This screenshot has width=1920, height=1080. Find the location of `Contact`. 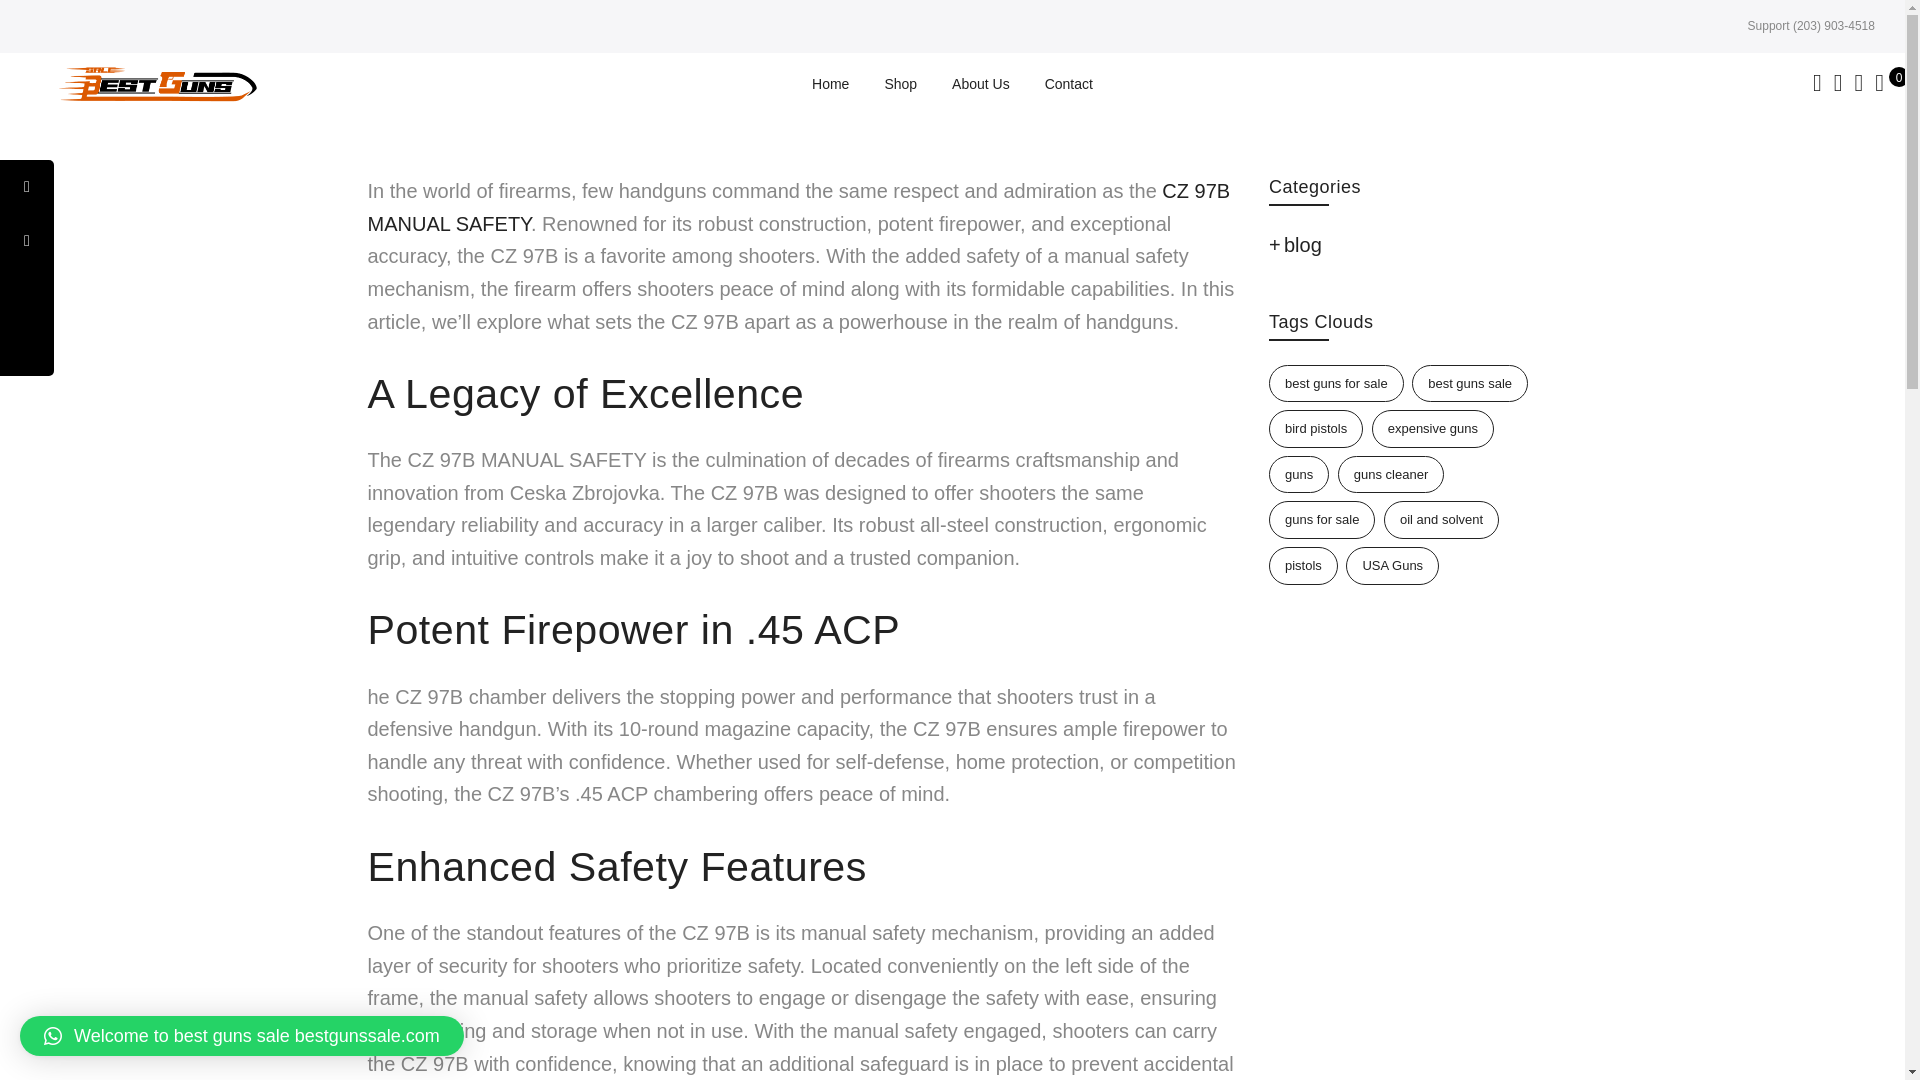

Contact is located at coordinates (1068, 83).